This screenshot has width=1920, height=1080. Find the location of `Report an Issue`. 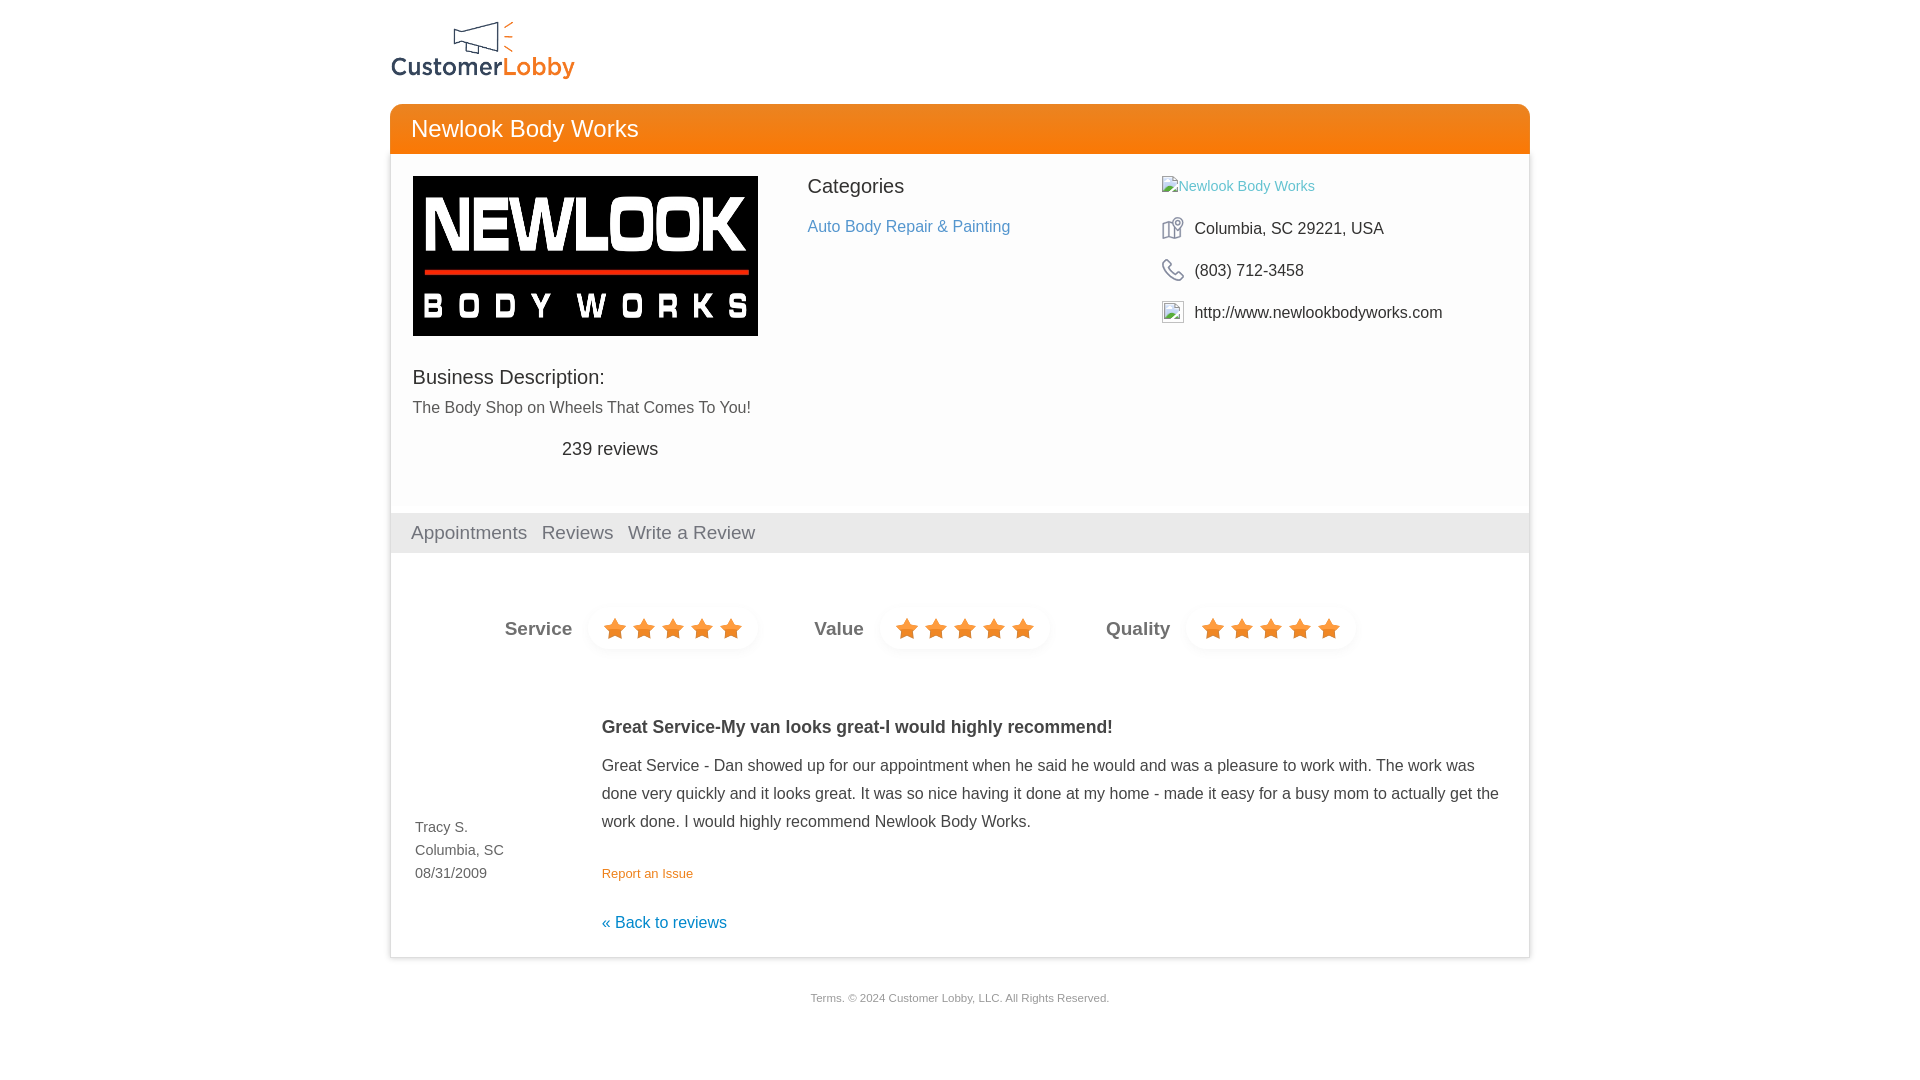

Report an Issue is located at coordinates (648, 874).